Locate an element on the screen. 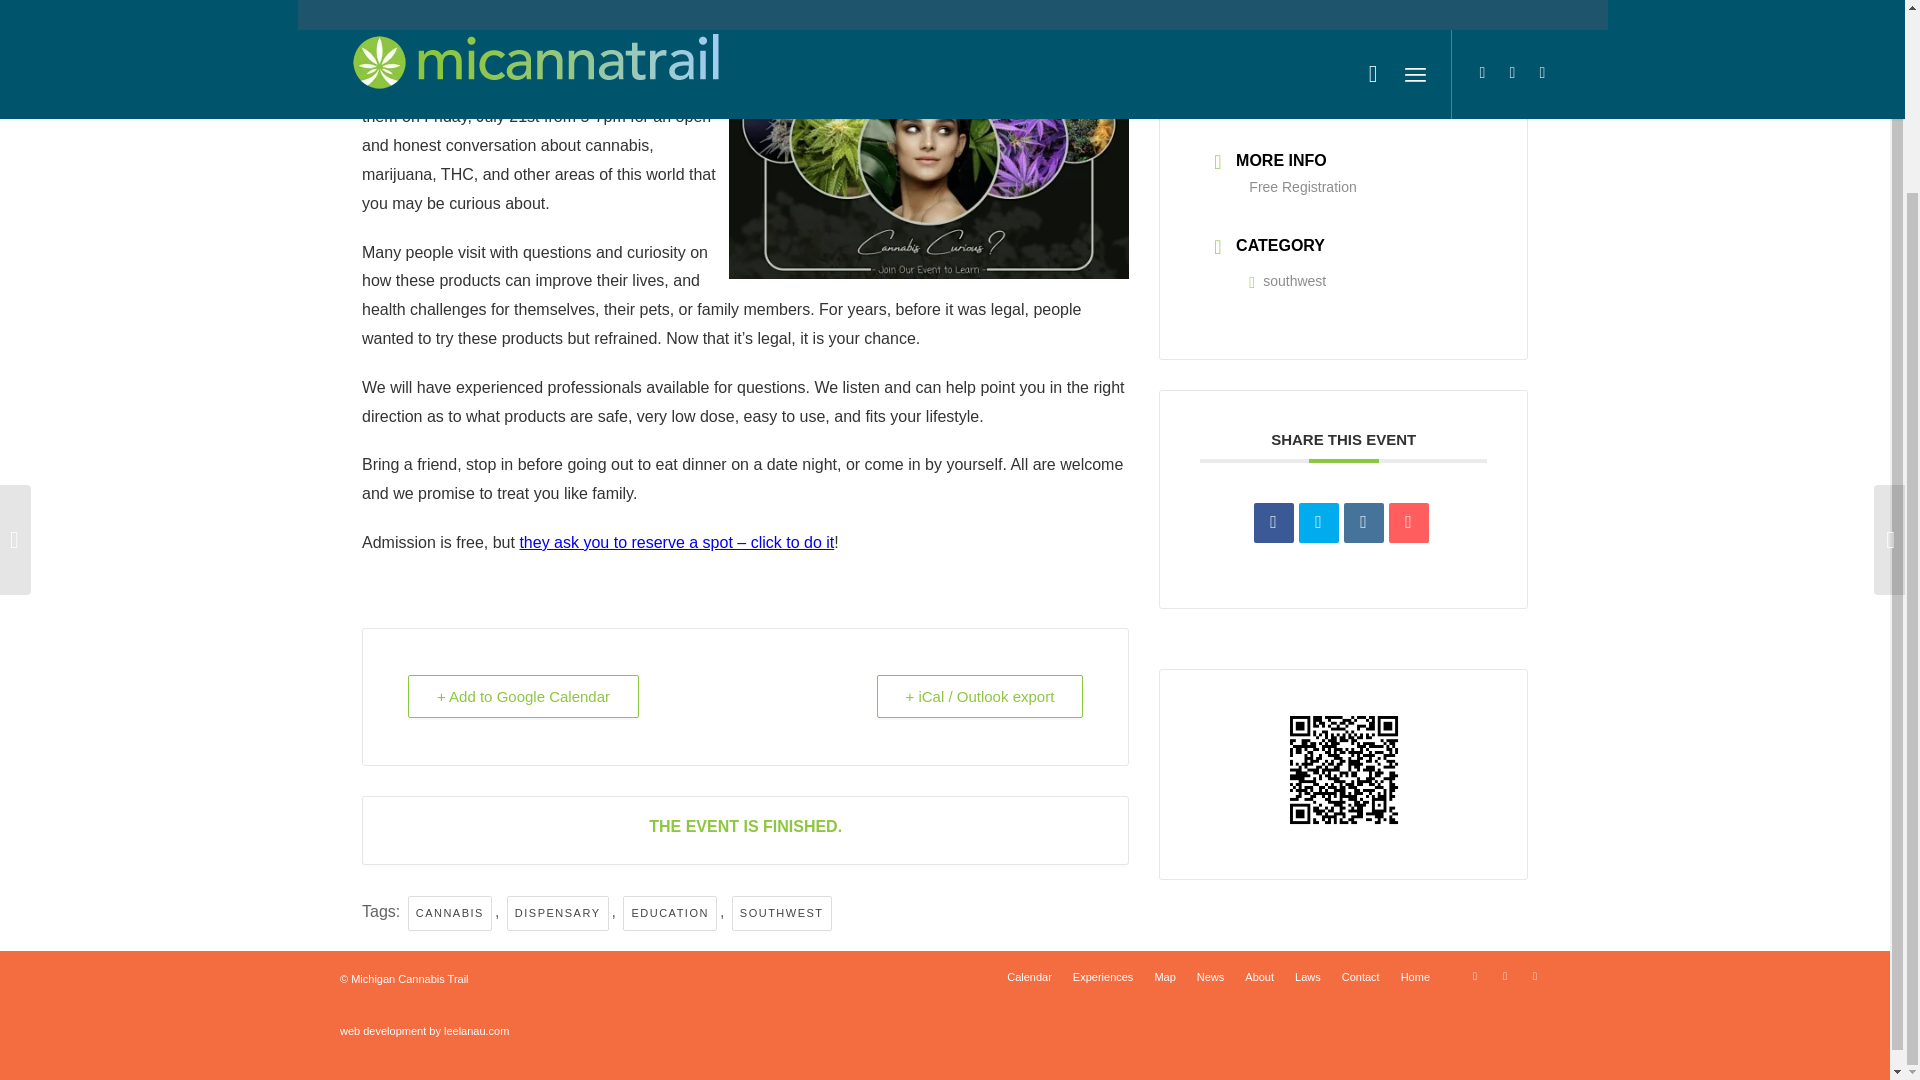 Image resolution: width=1920 pixels, height=1080 pixels. DISPENSARY is located at coordinates (557, 912).